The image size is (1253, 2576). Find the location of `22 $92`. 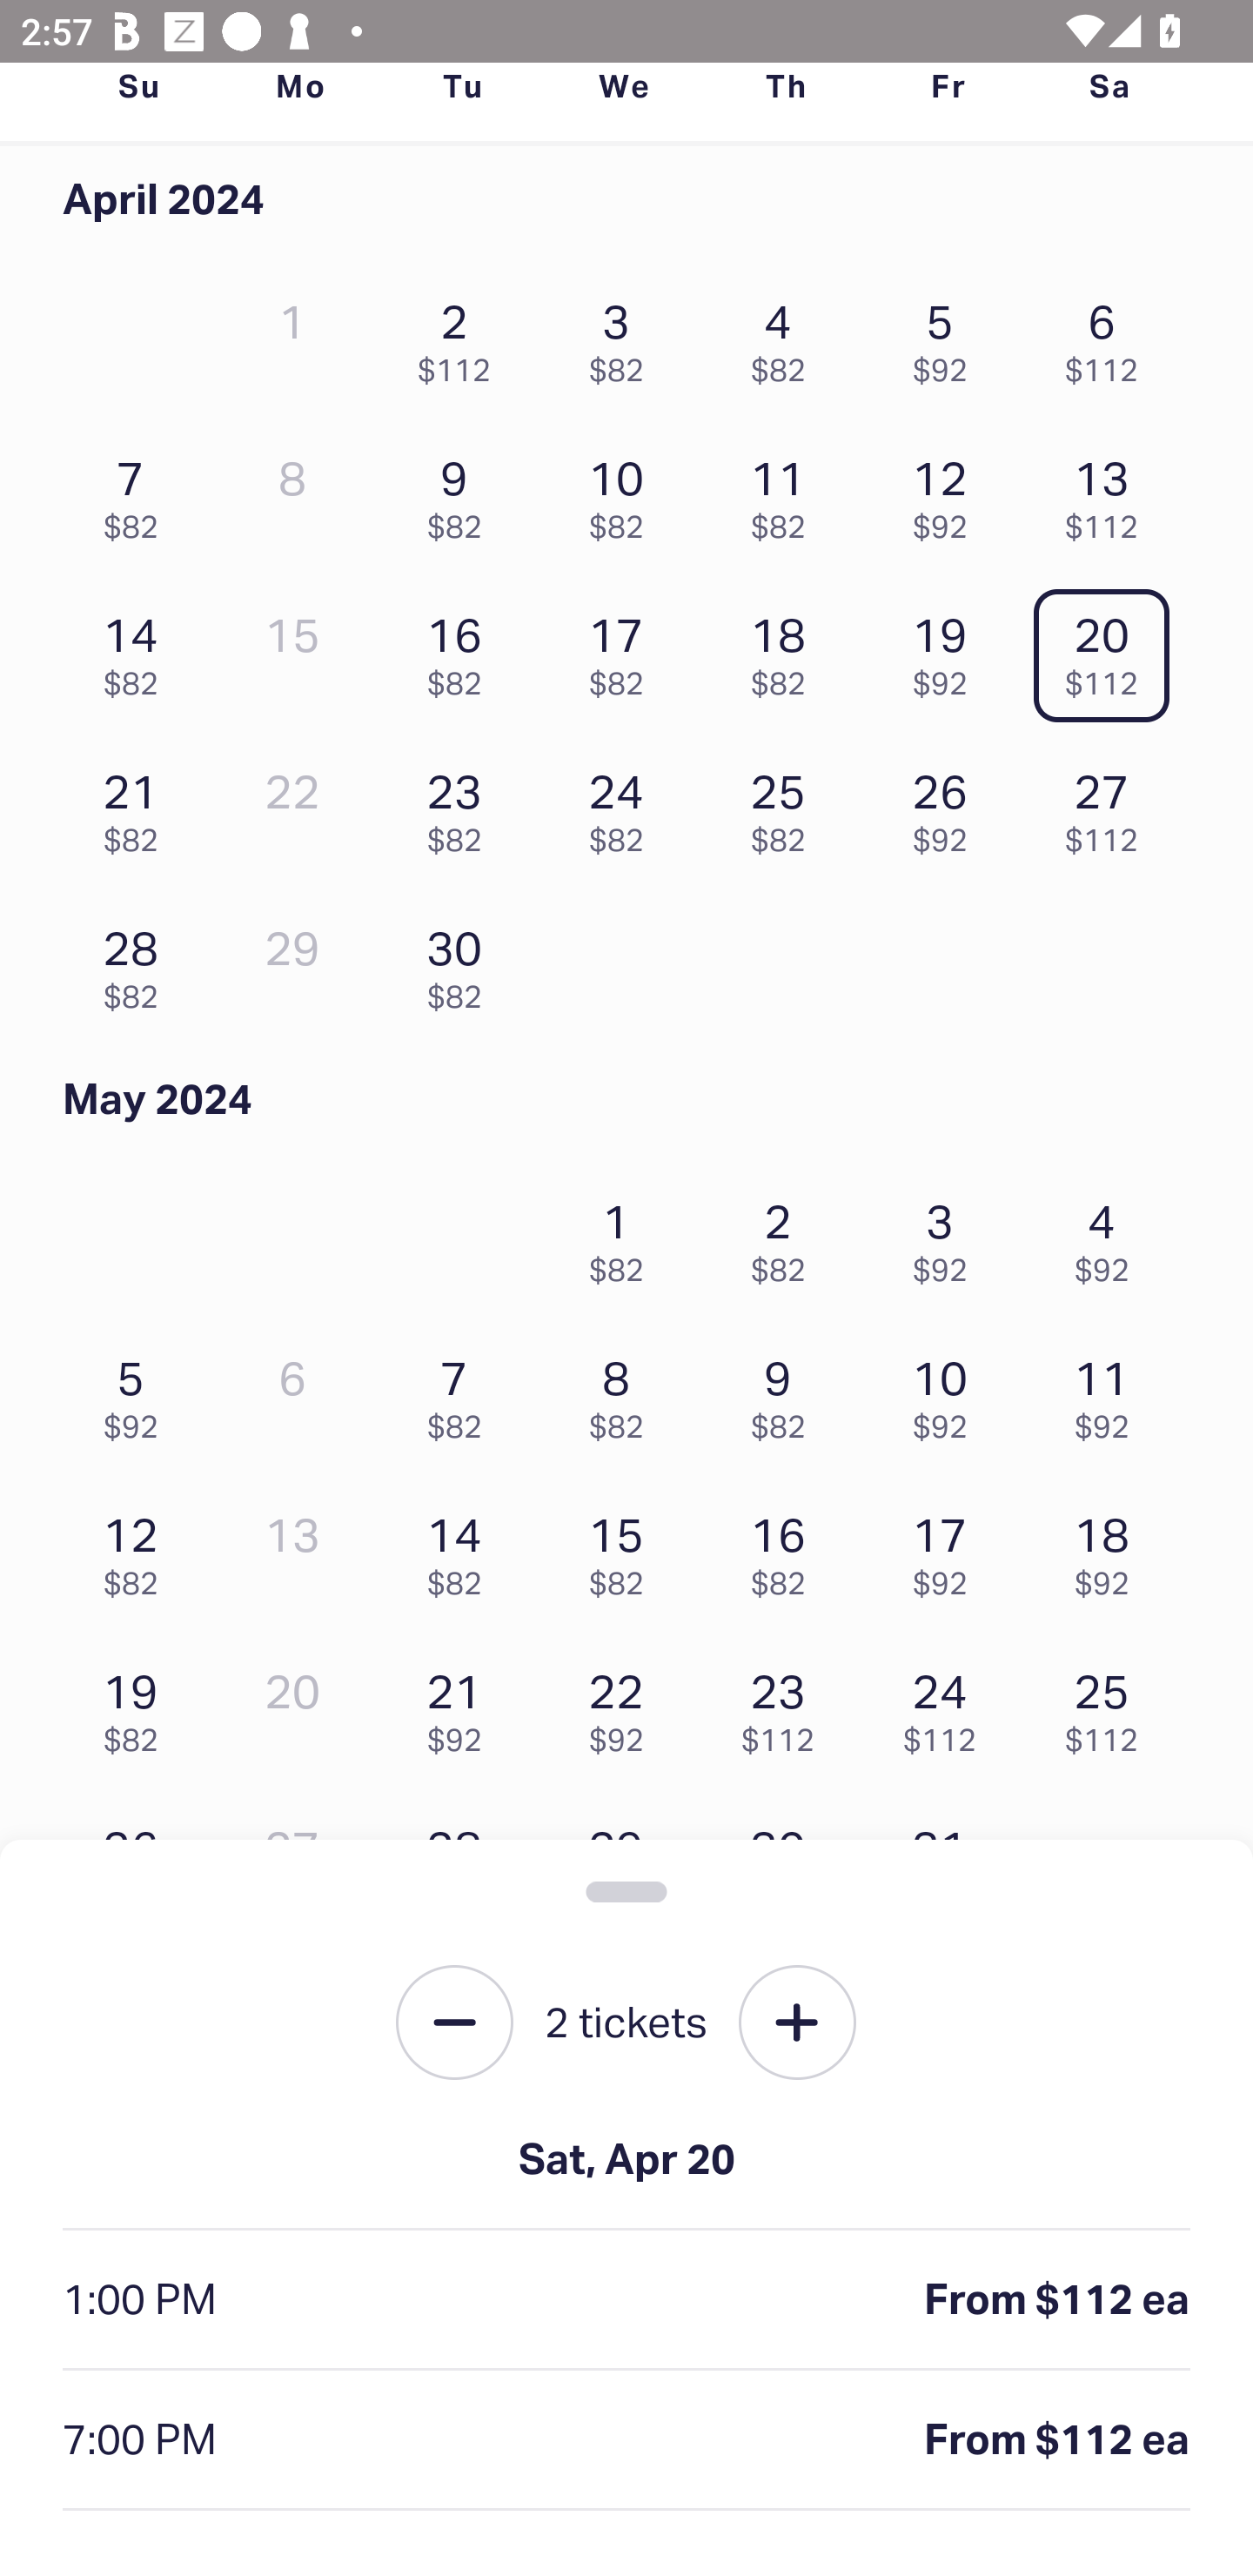

22 $92 is located at coordinates (623, 1706).